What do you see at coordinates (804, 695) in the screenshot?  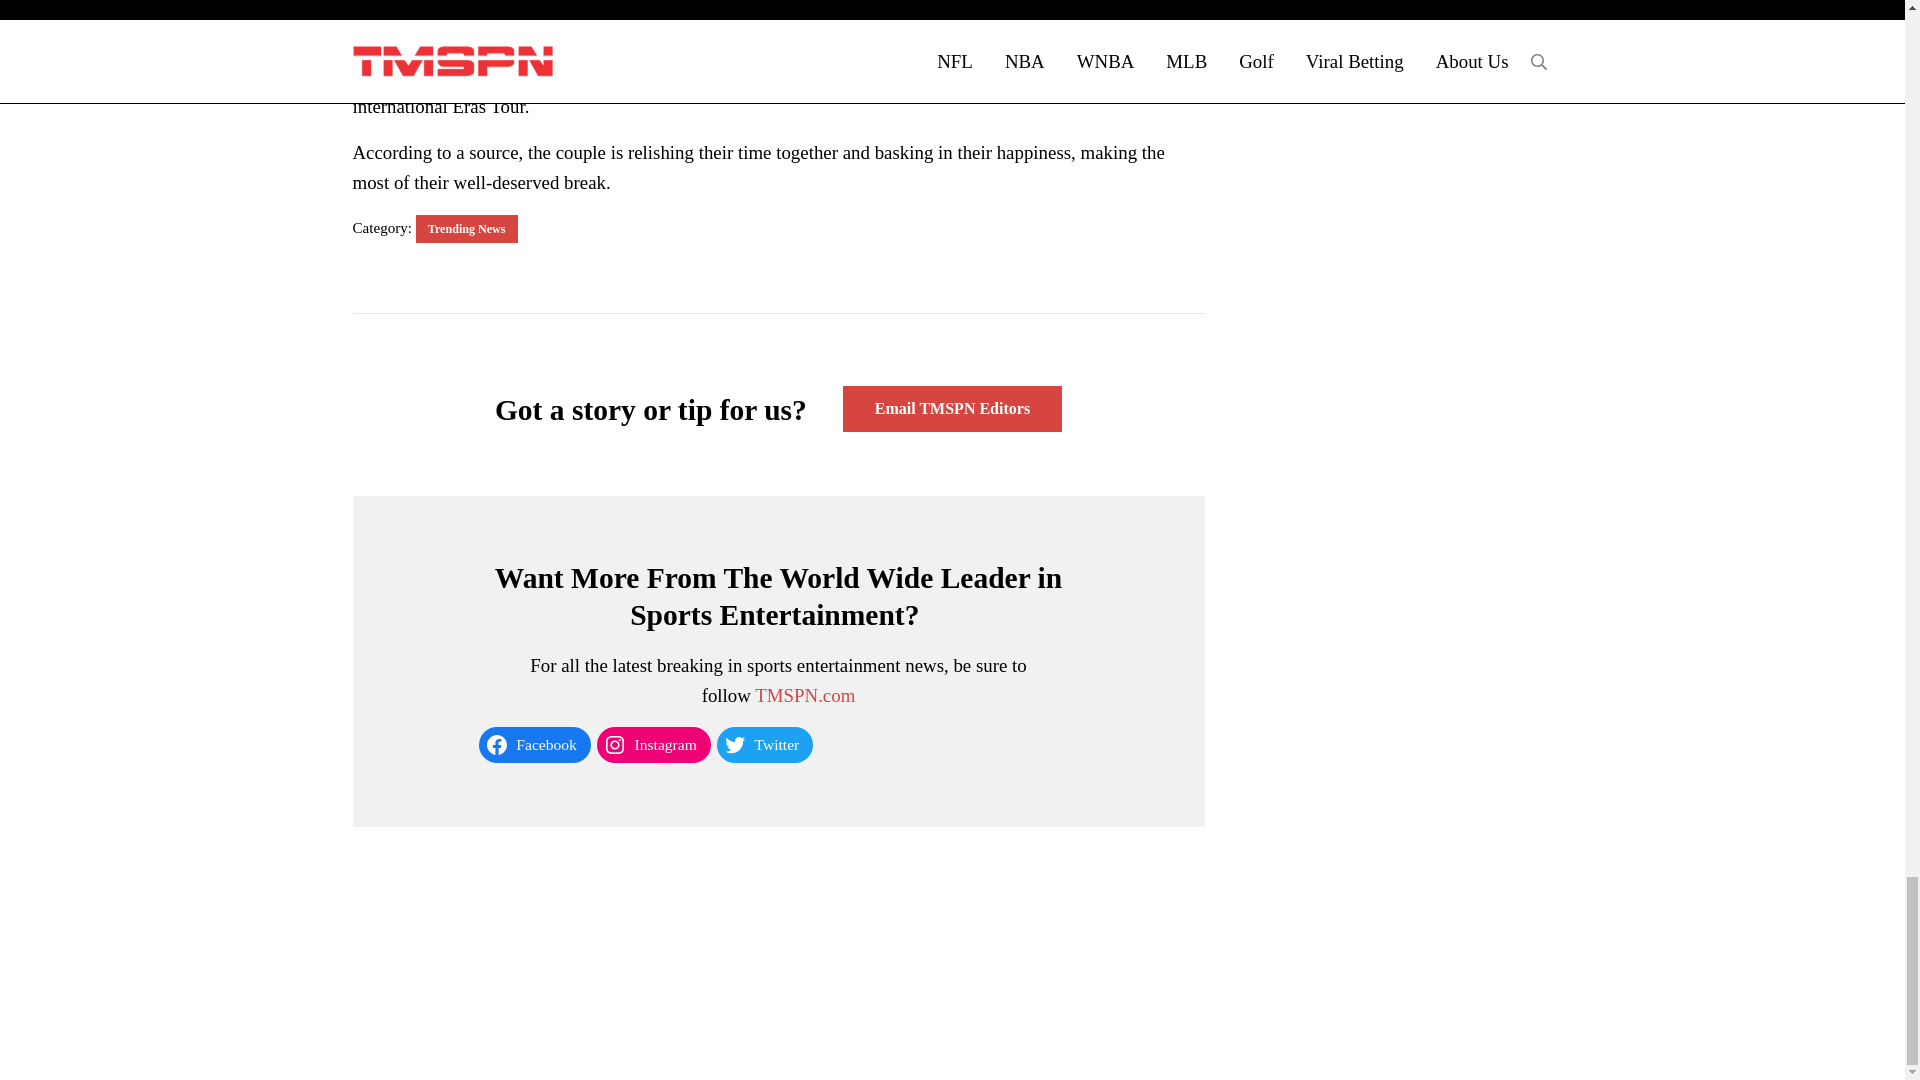 I see `TMSPN.com` at bounding box center [804, 695].